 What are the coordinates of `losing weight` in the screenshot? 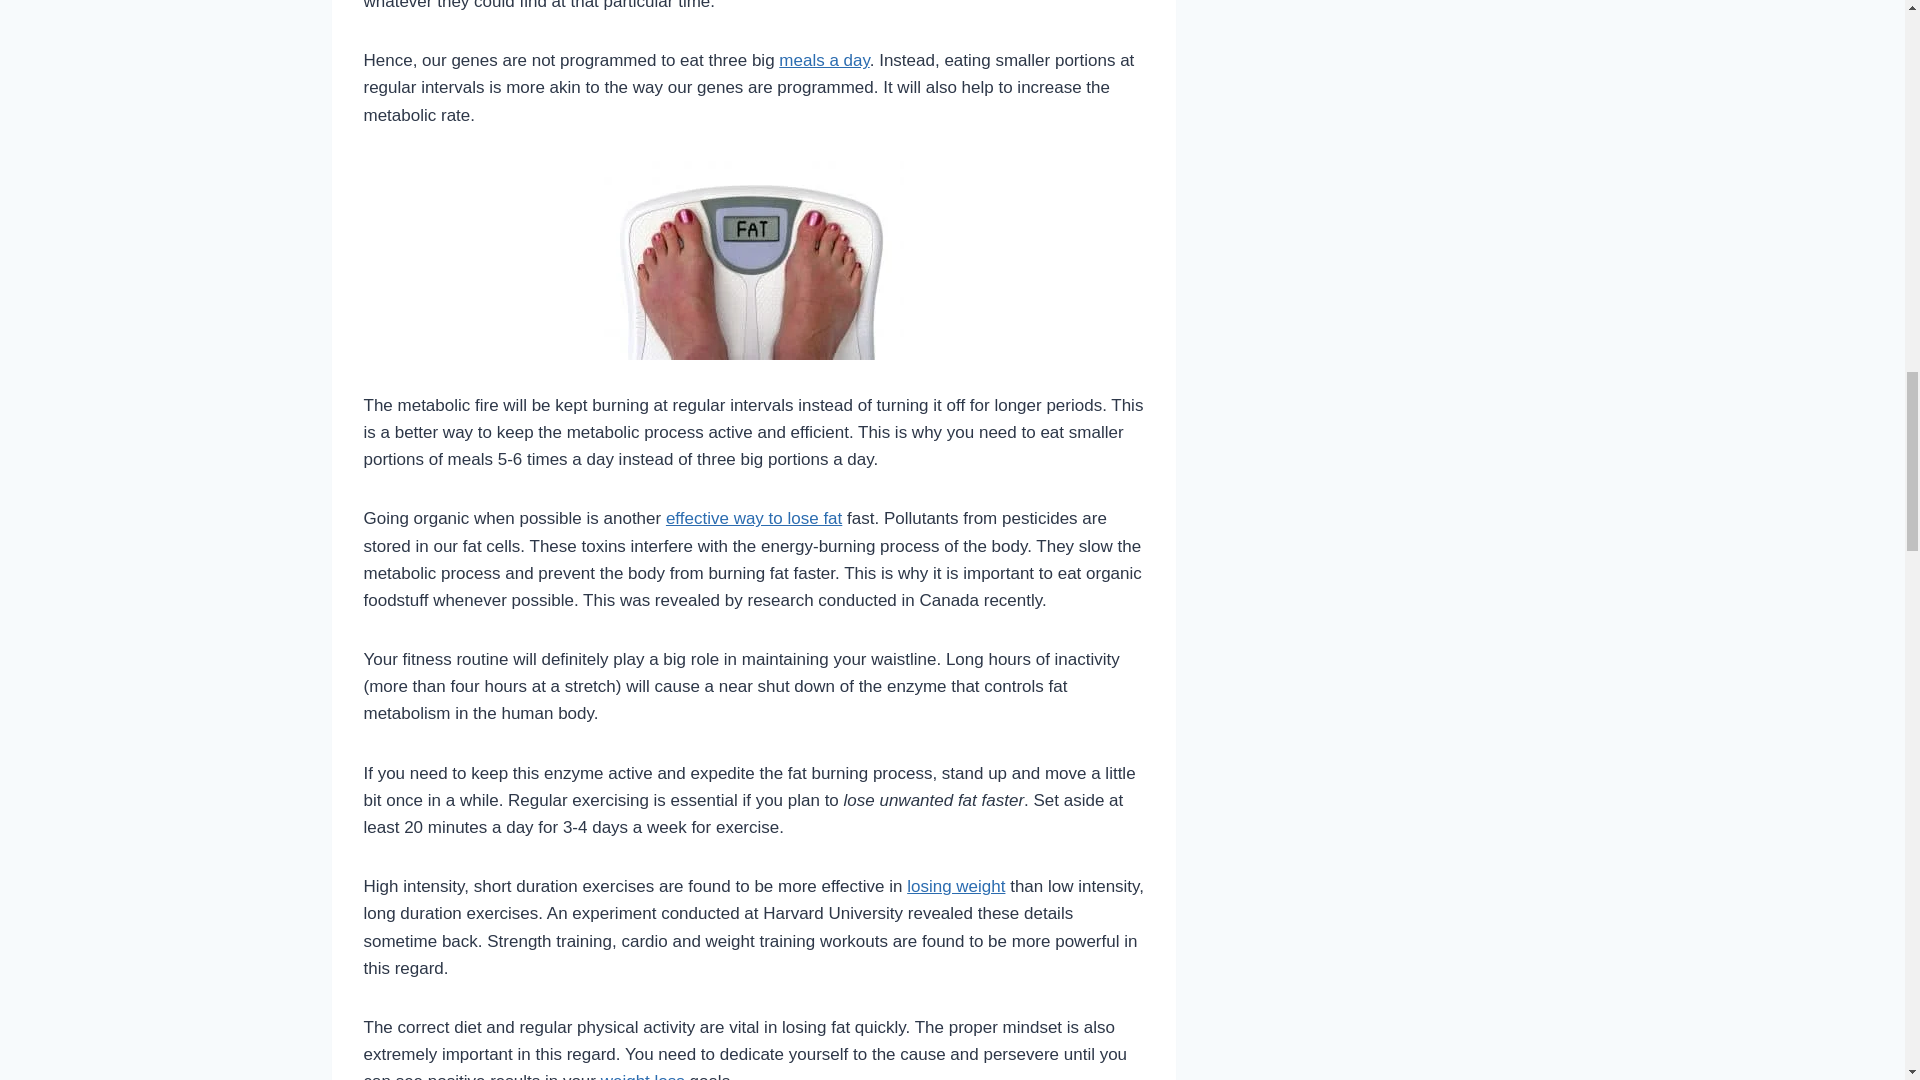 It's located at (955, 886).